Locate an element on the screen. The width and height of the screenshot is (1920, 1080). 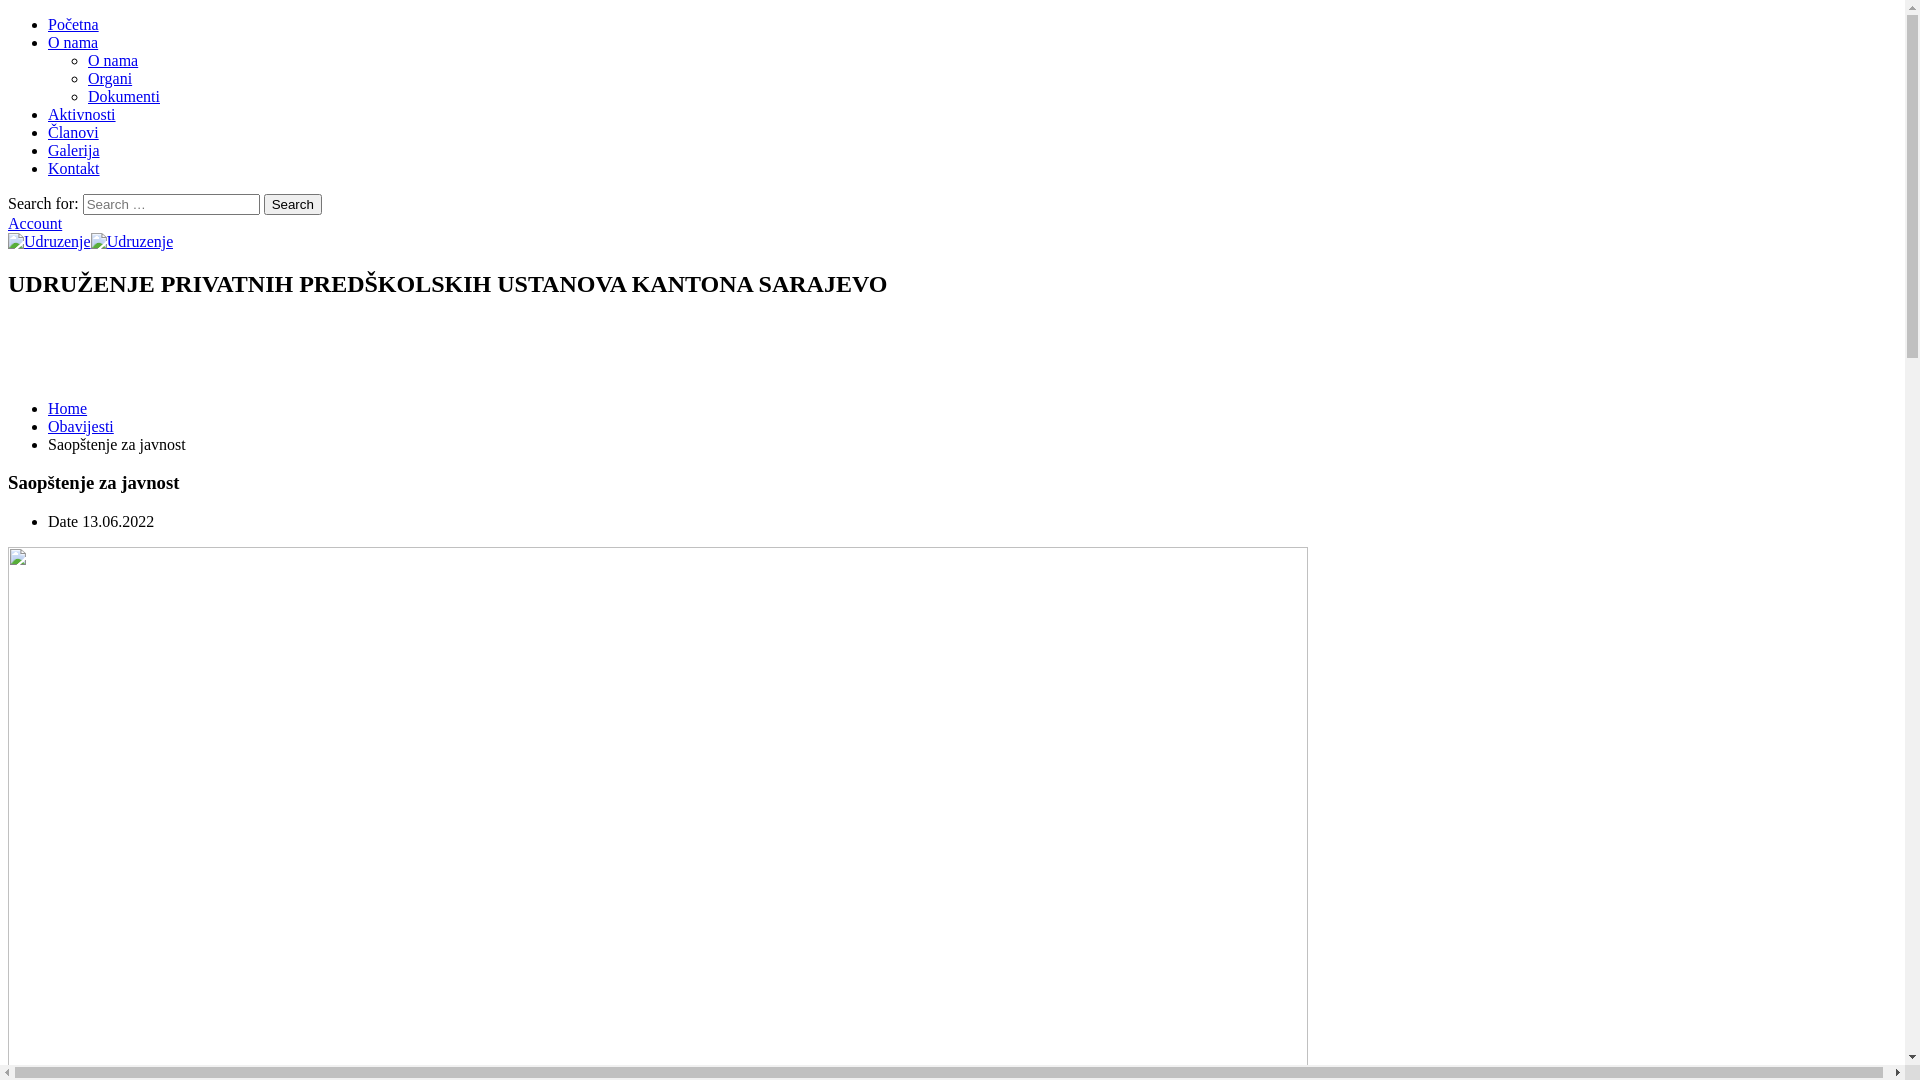
Aktivnosti is located at coordinates (82, 114).